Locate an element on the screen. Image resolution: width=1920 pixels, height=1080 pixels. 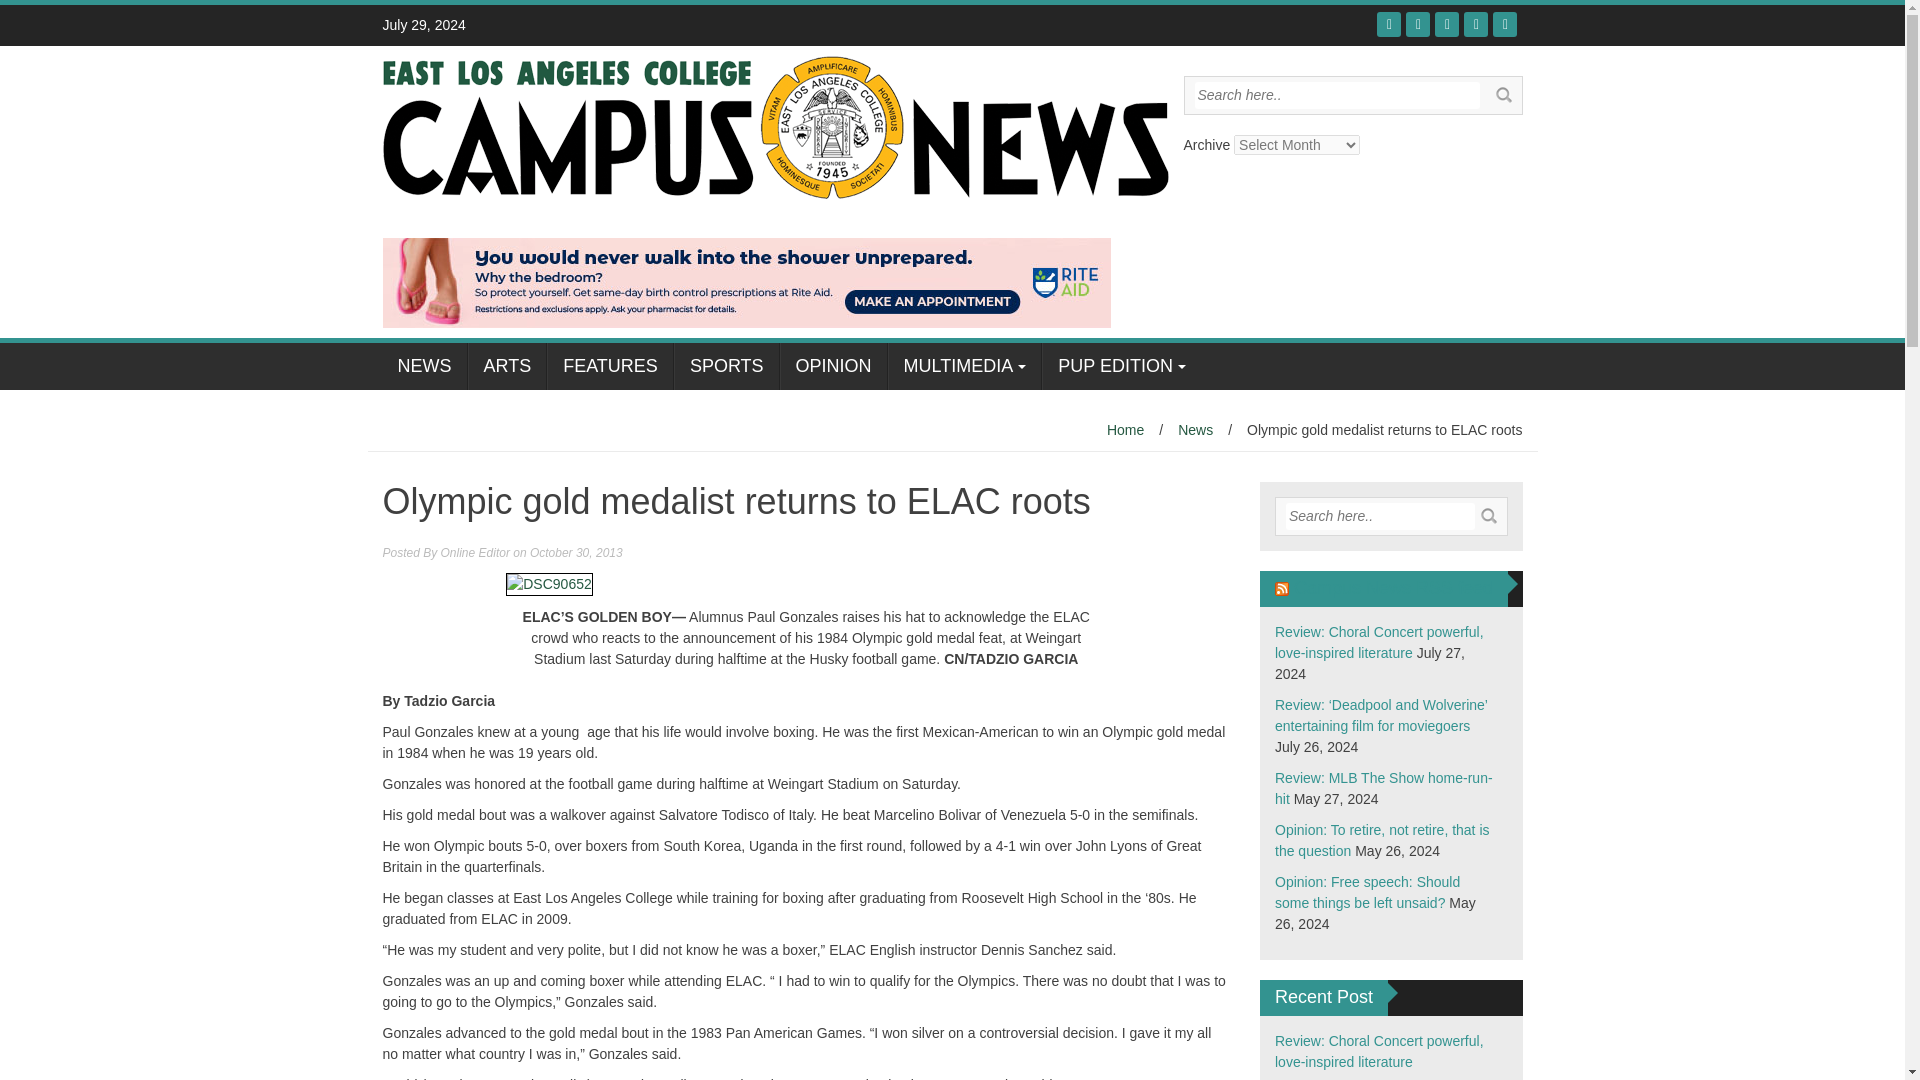
ARTS is located at coordinates (508, 366).